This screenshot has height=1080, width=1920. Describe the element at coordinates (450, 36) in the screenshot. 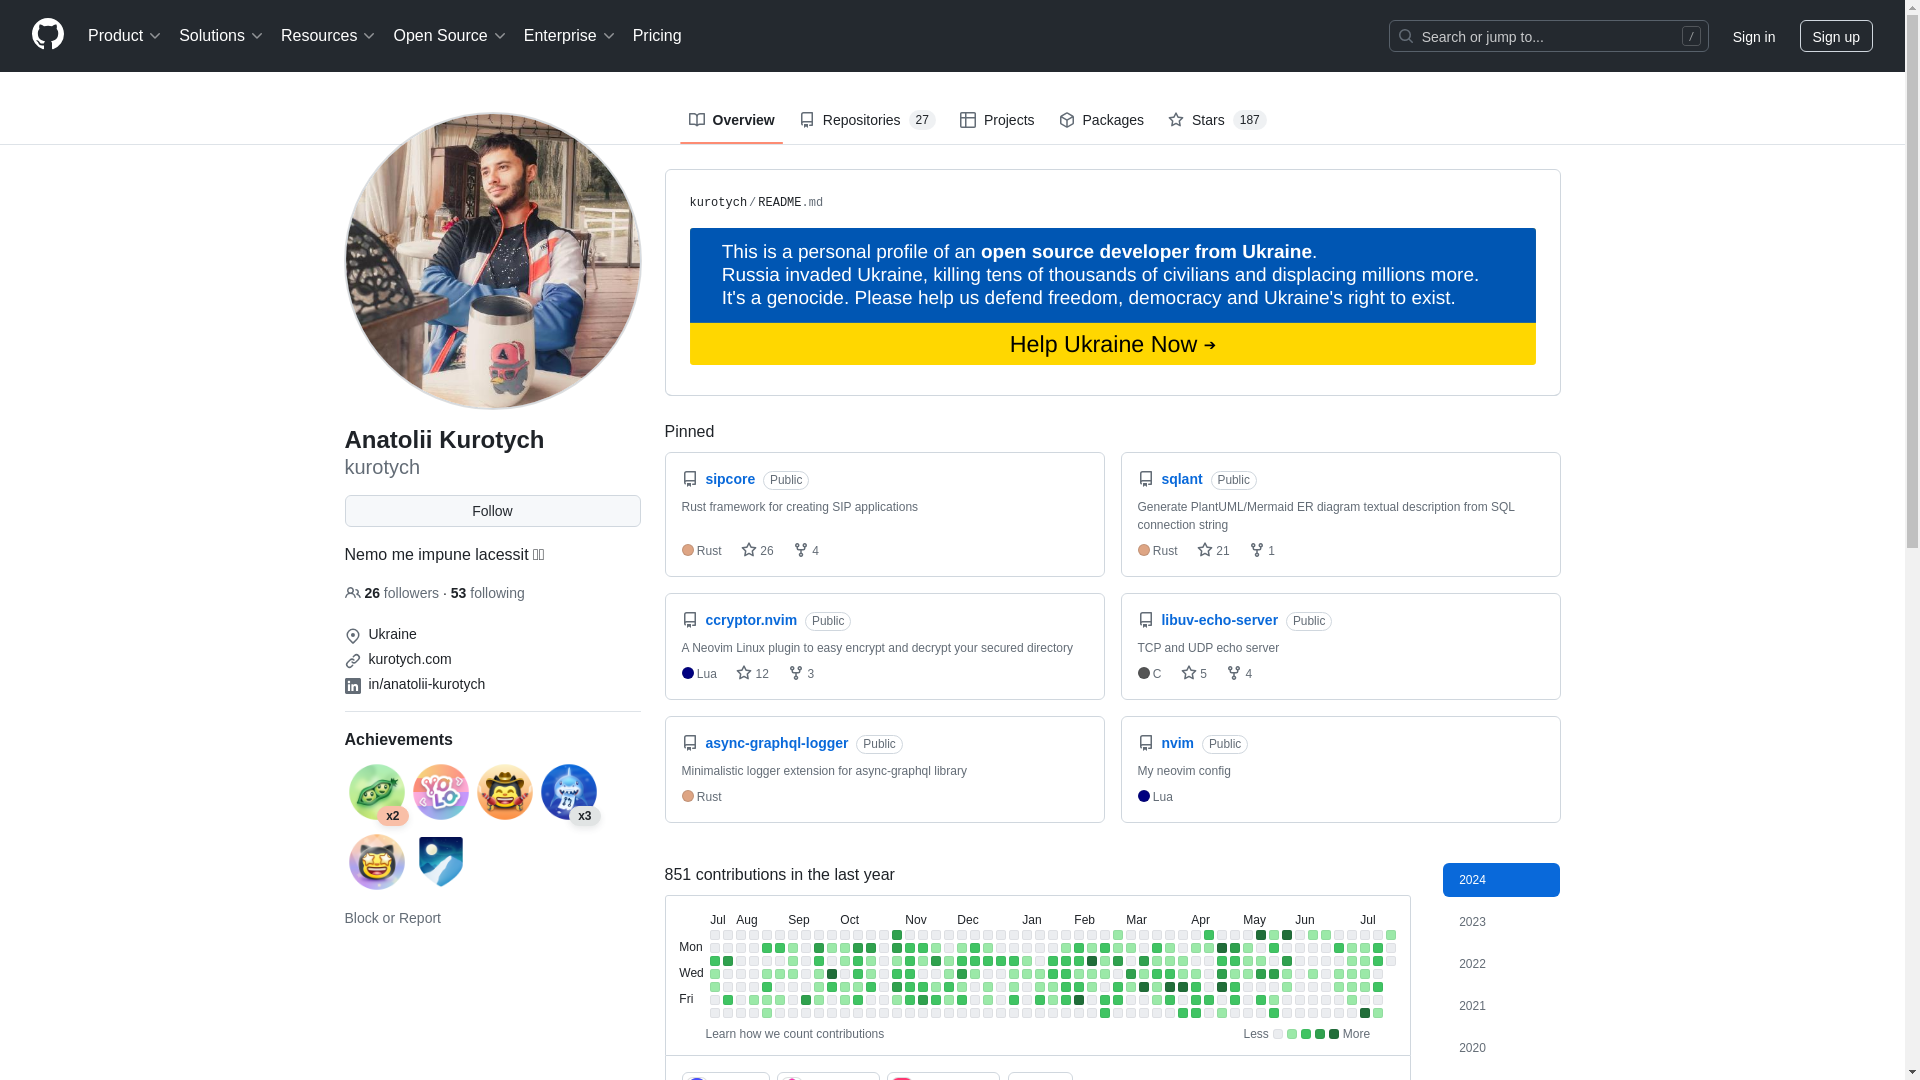

I see `Open Source` at that location.